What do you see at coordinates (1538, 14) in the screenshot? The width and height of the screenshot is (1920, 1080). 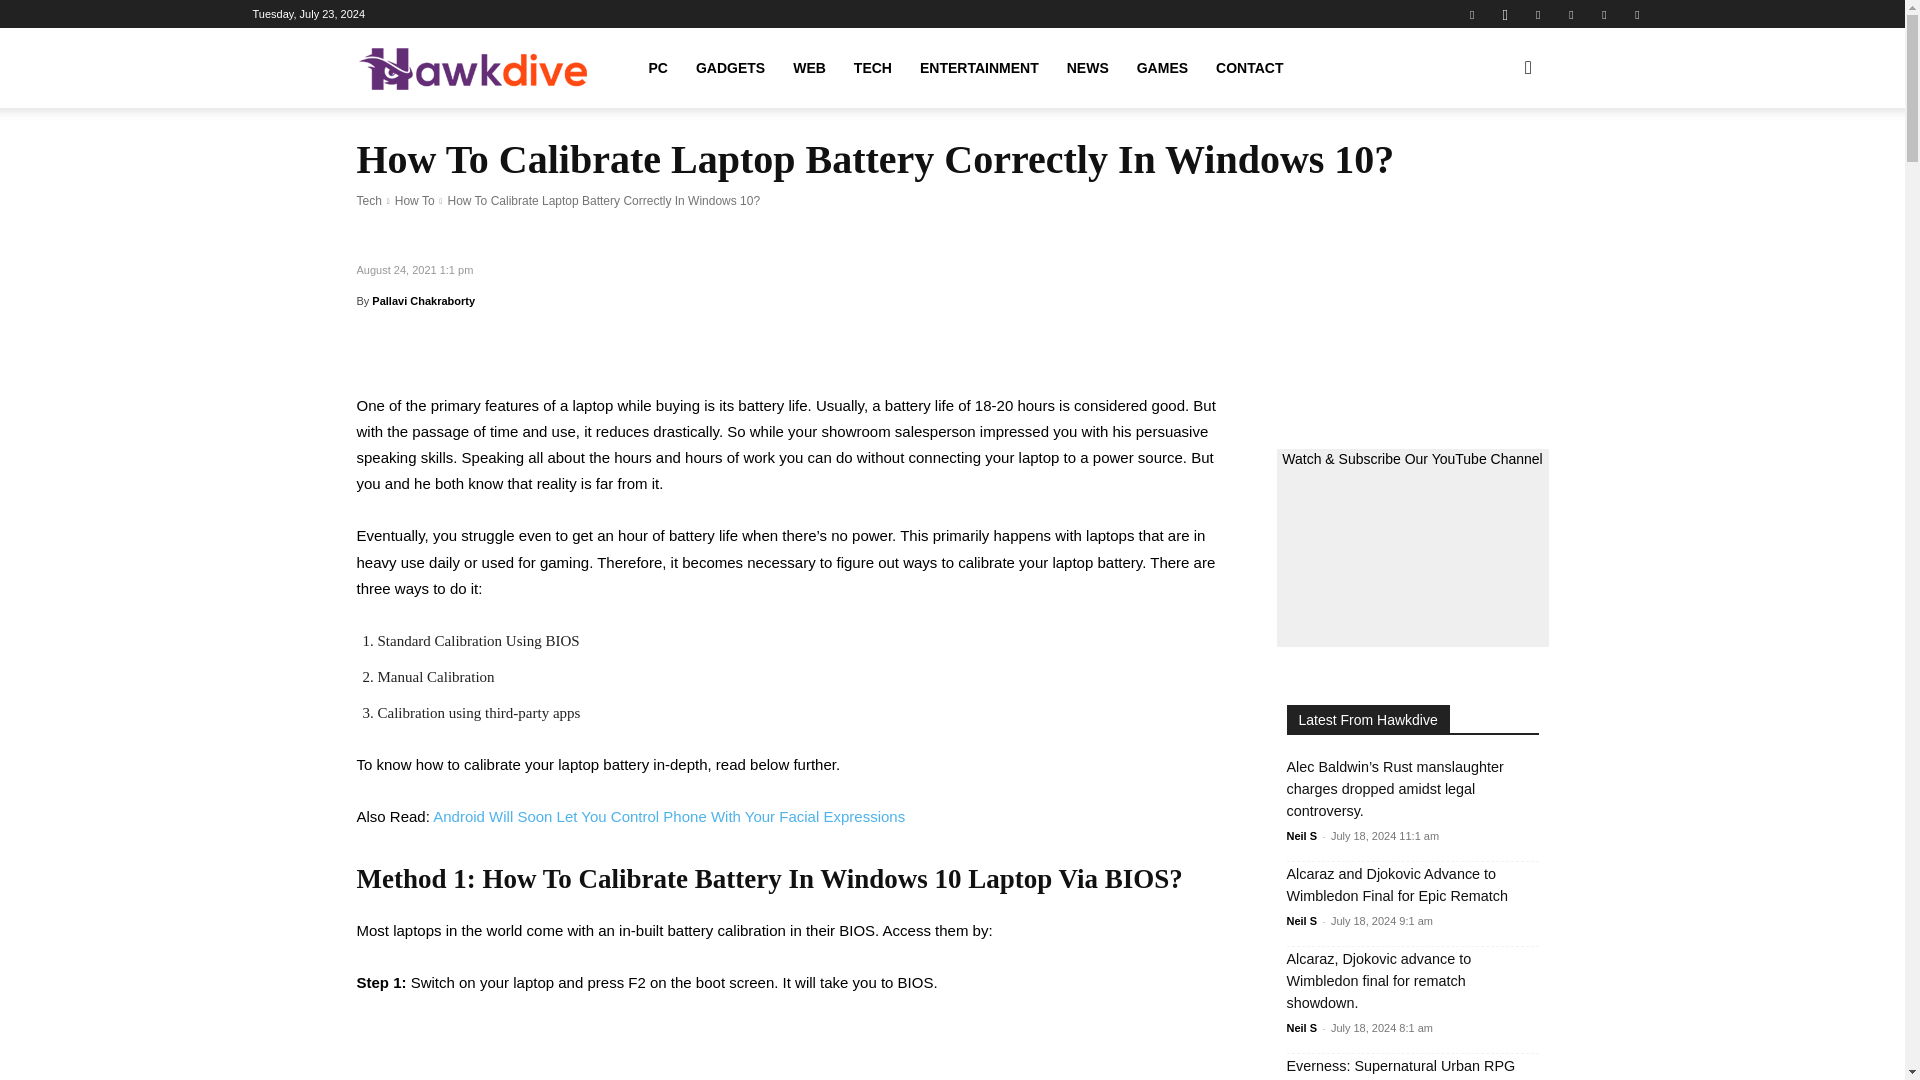 I see `Pinterest` at bounding box center [1538, 14].